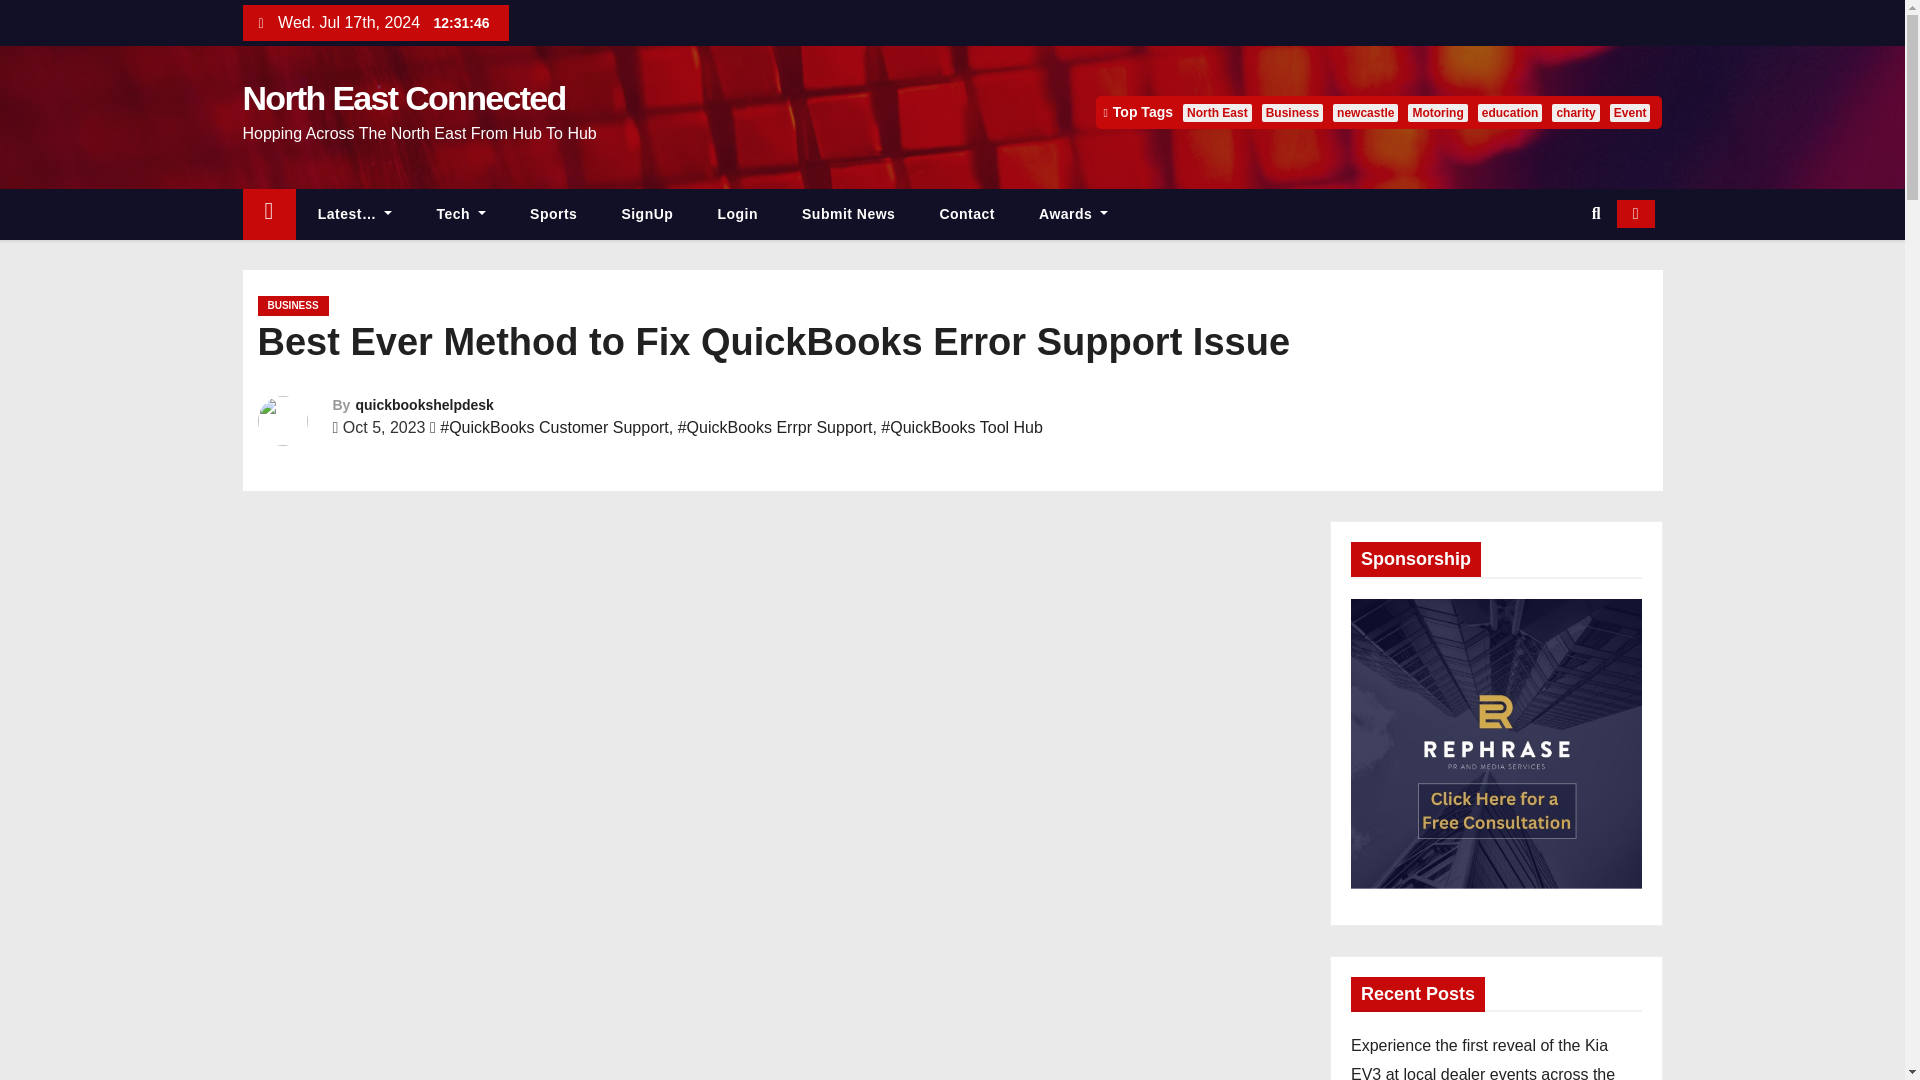 The height and width of the screenshot is (1080, 1920). What do you see at coordinates (554, 214) in the screenshot?
I see `Sports` at bounding box center [554, 214].